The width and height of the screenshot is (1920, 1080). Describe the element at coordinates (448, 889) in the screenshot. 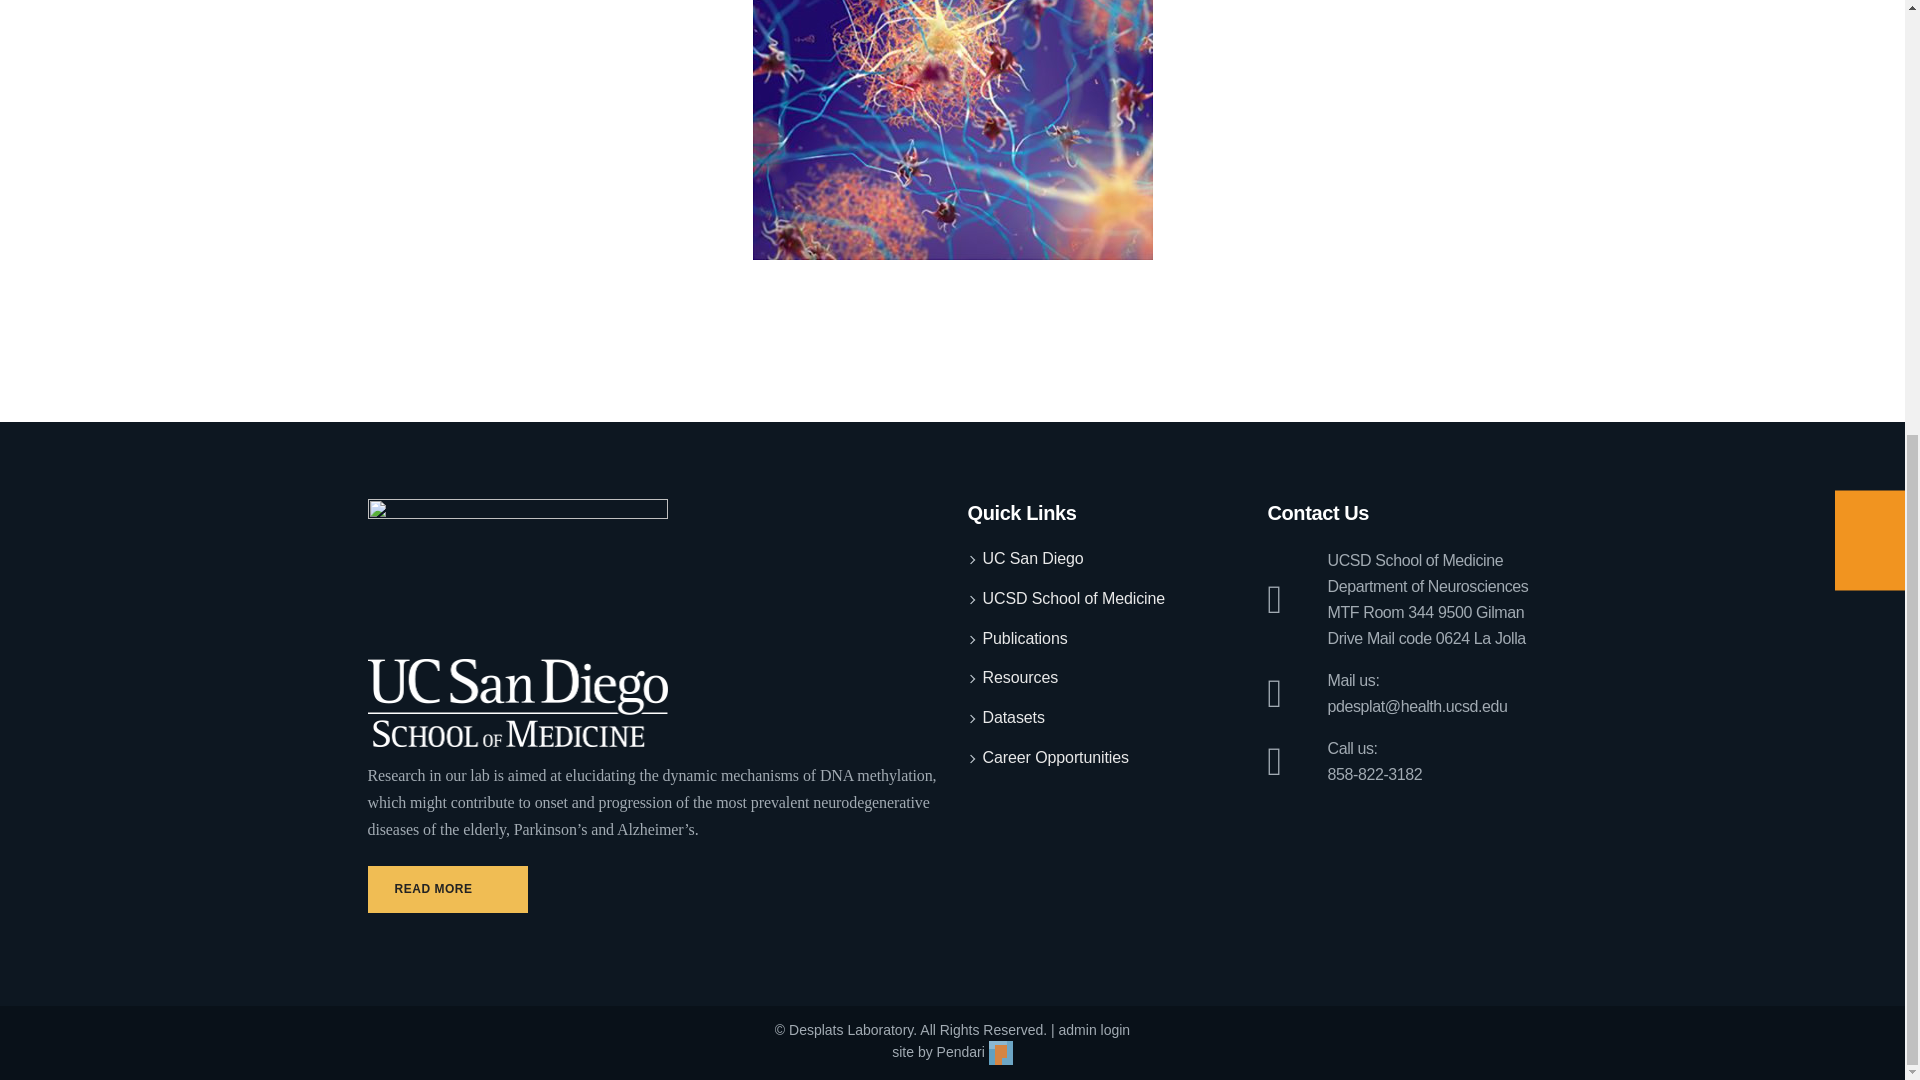

I see `READ MORE` at that location.